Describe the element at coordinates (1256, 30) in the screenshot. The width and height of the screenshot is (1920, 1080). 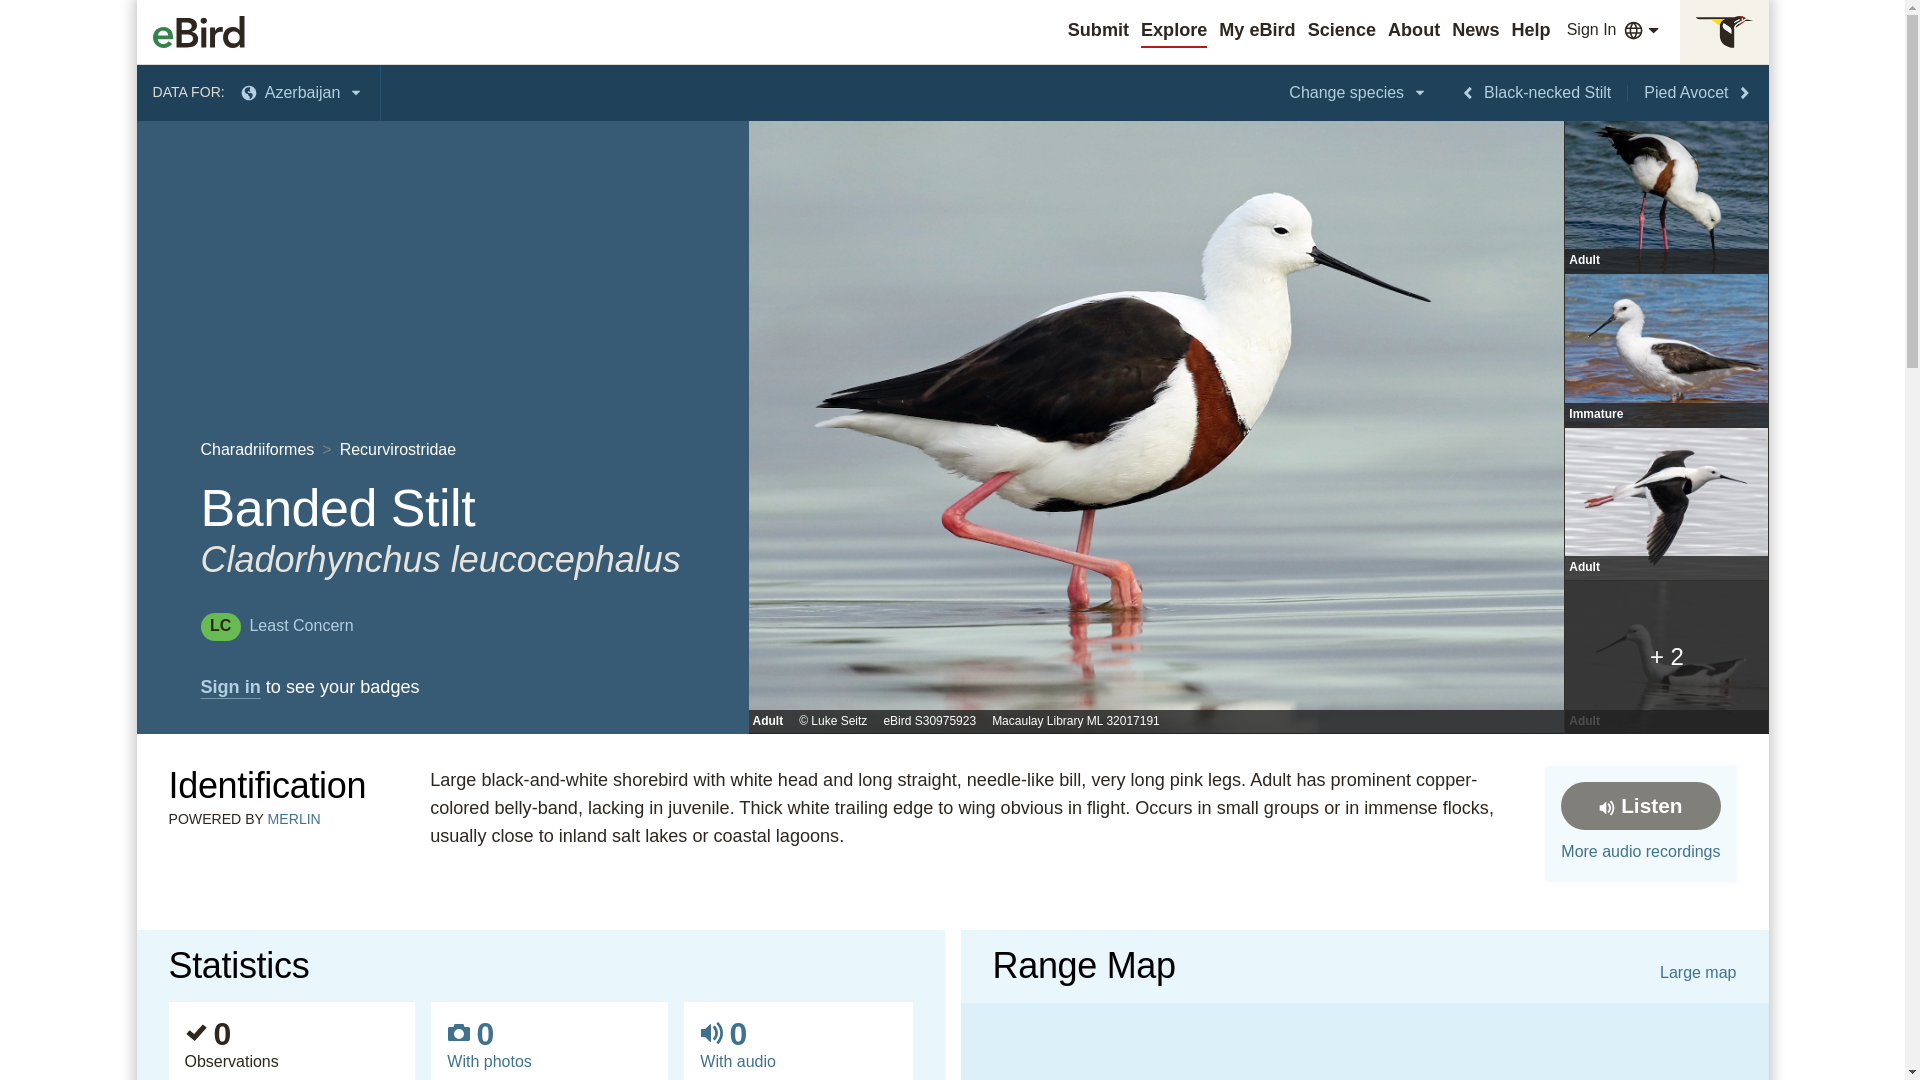
I see `My eBird` at that location.